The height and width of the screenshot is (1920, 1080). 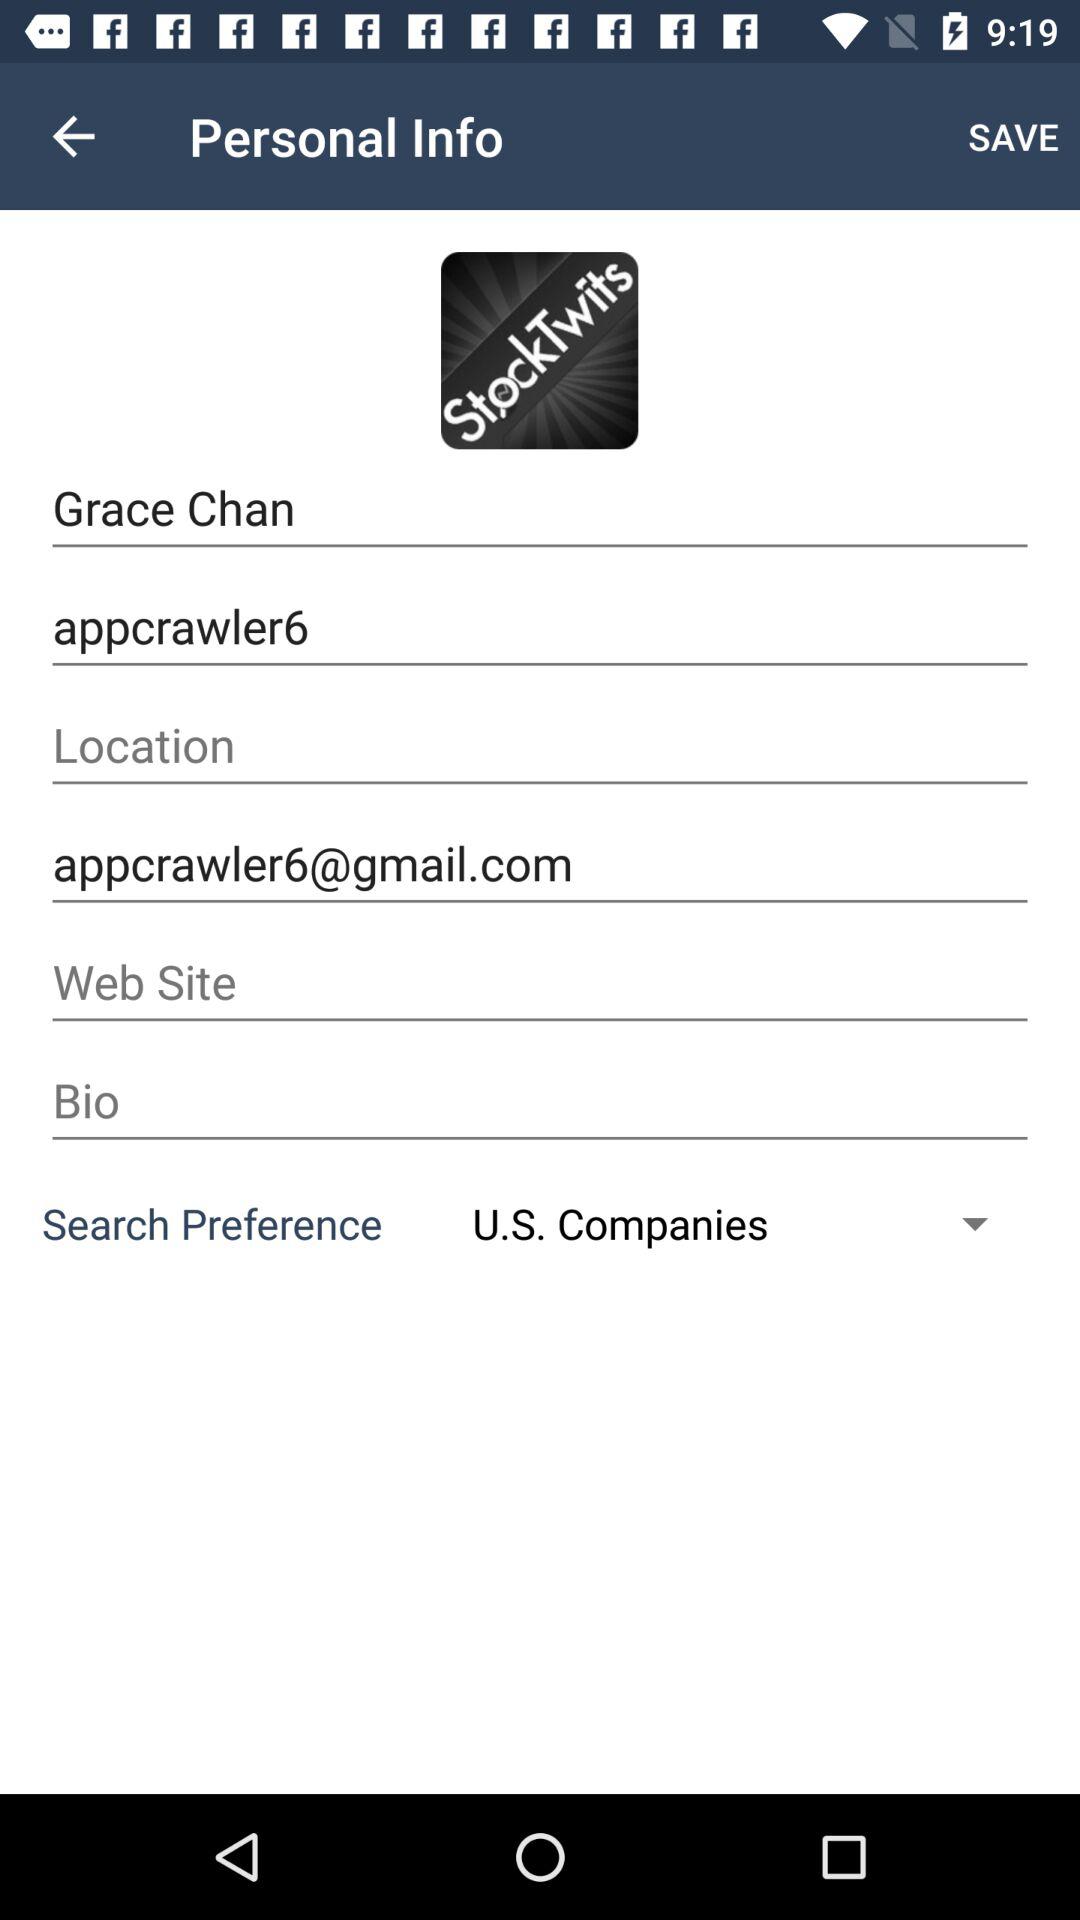 I want to click on press item above appcrawler6@gmail.com icon, so click(x=540, y=745).